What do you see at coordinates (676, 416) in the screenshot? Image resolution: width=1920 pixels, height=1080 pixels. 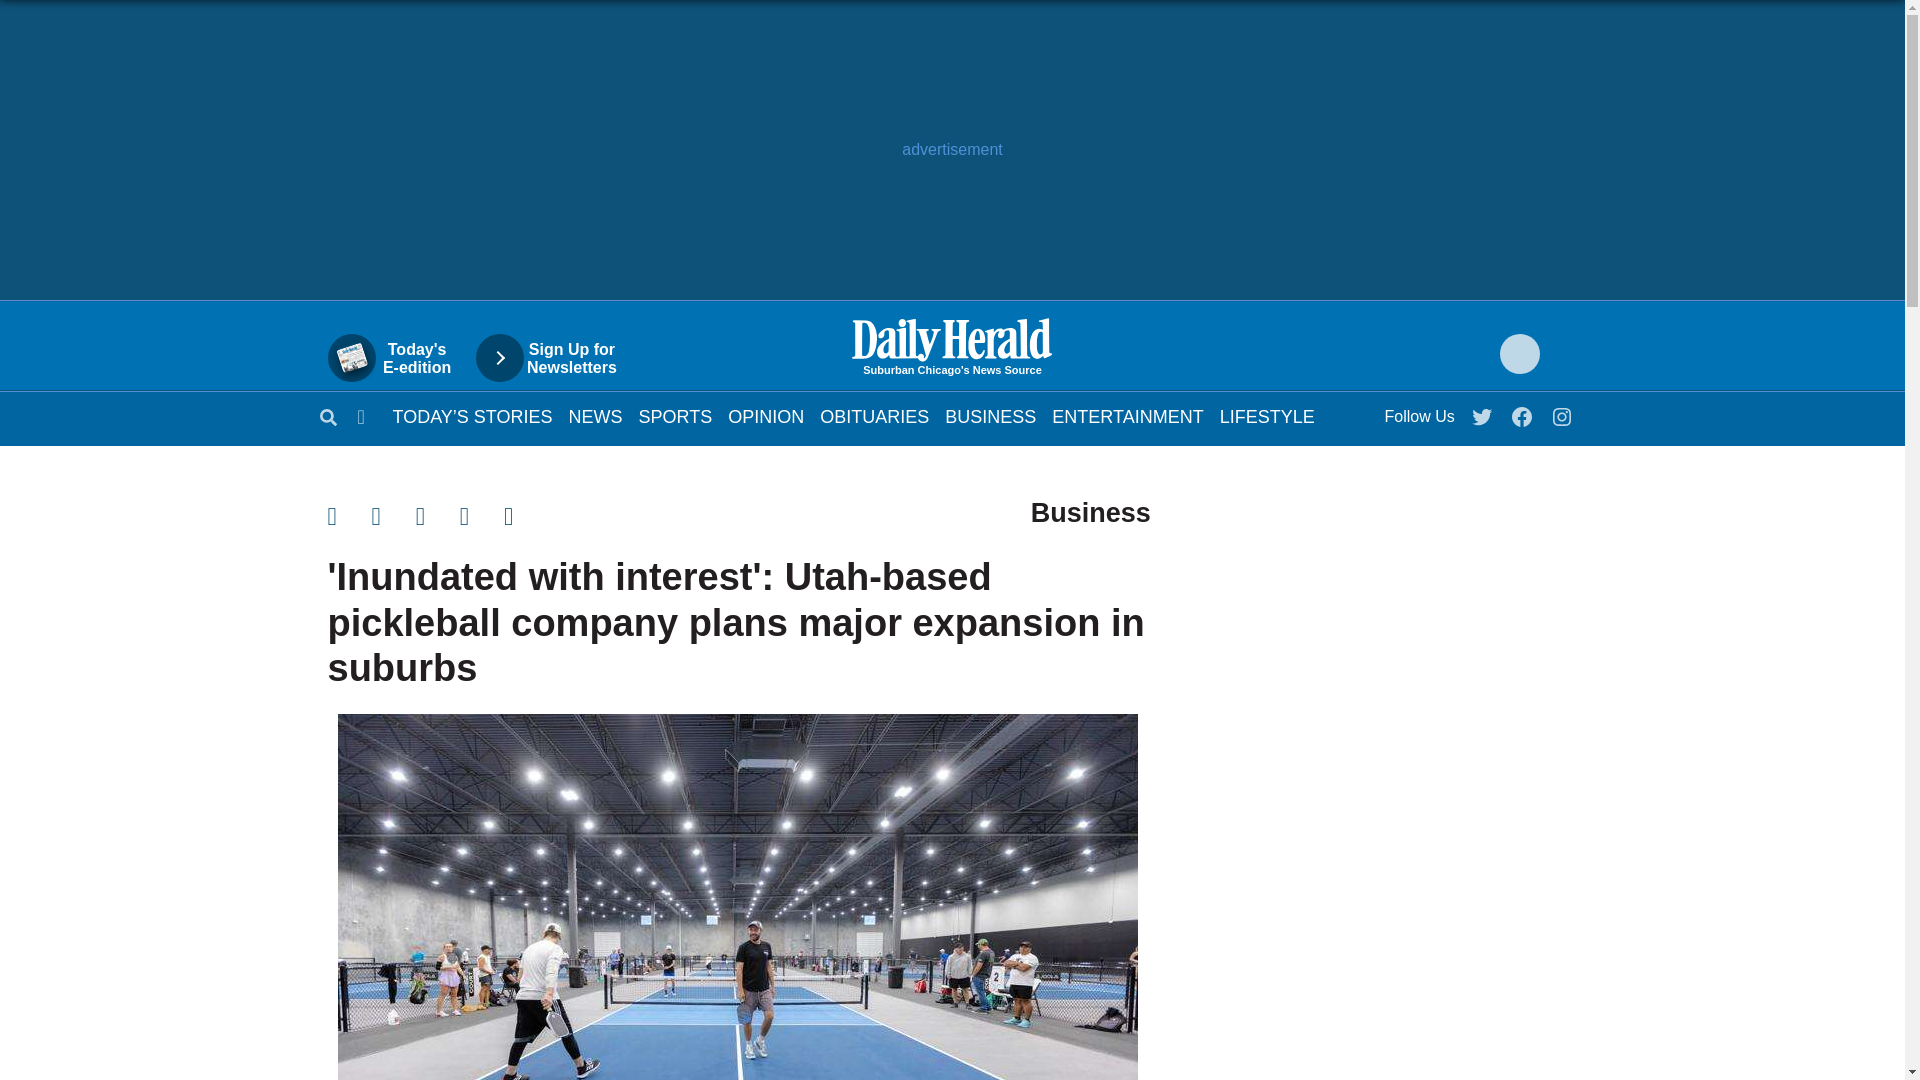 I see `Sports` at bounding box center [676, 416].